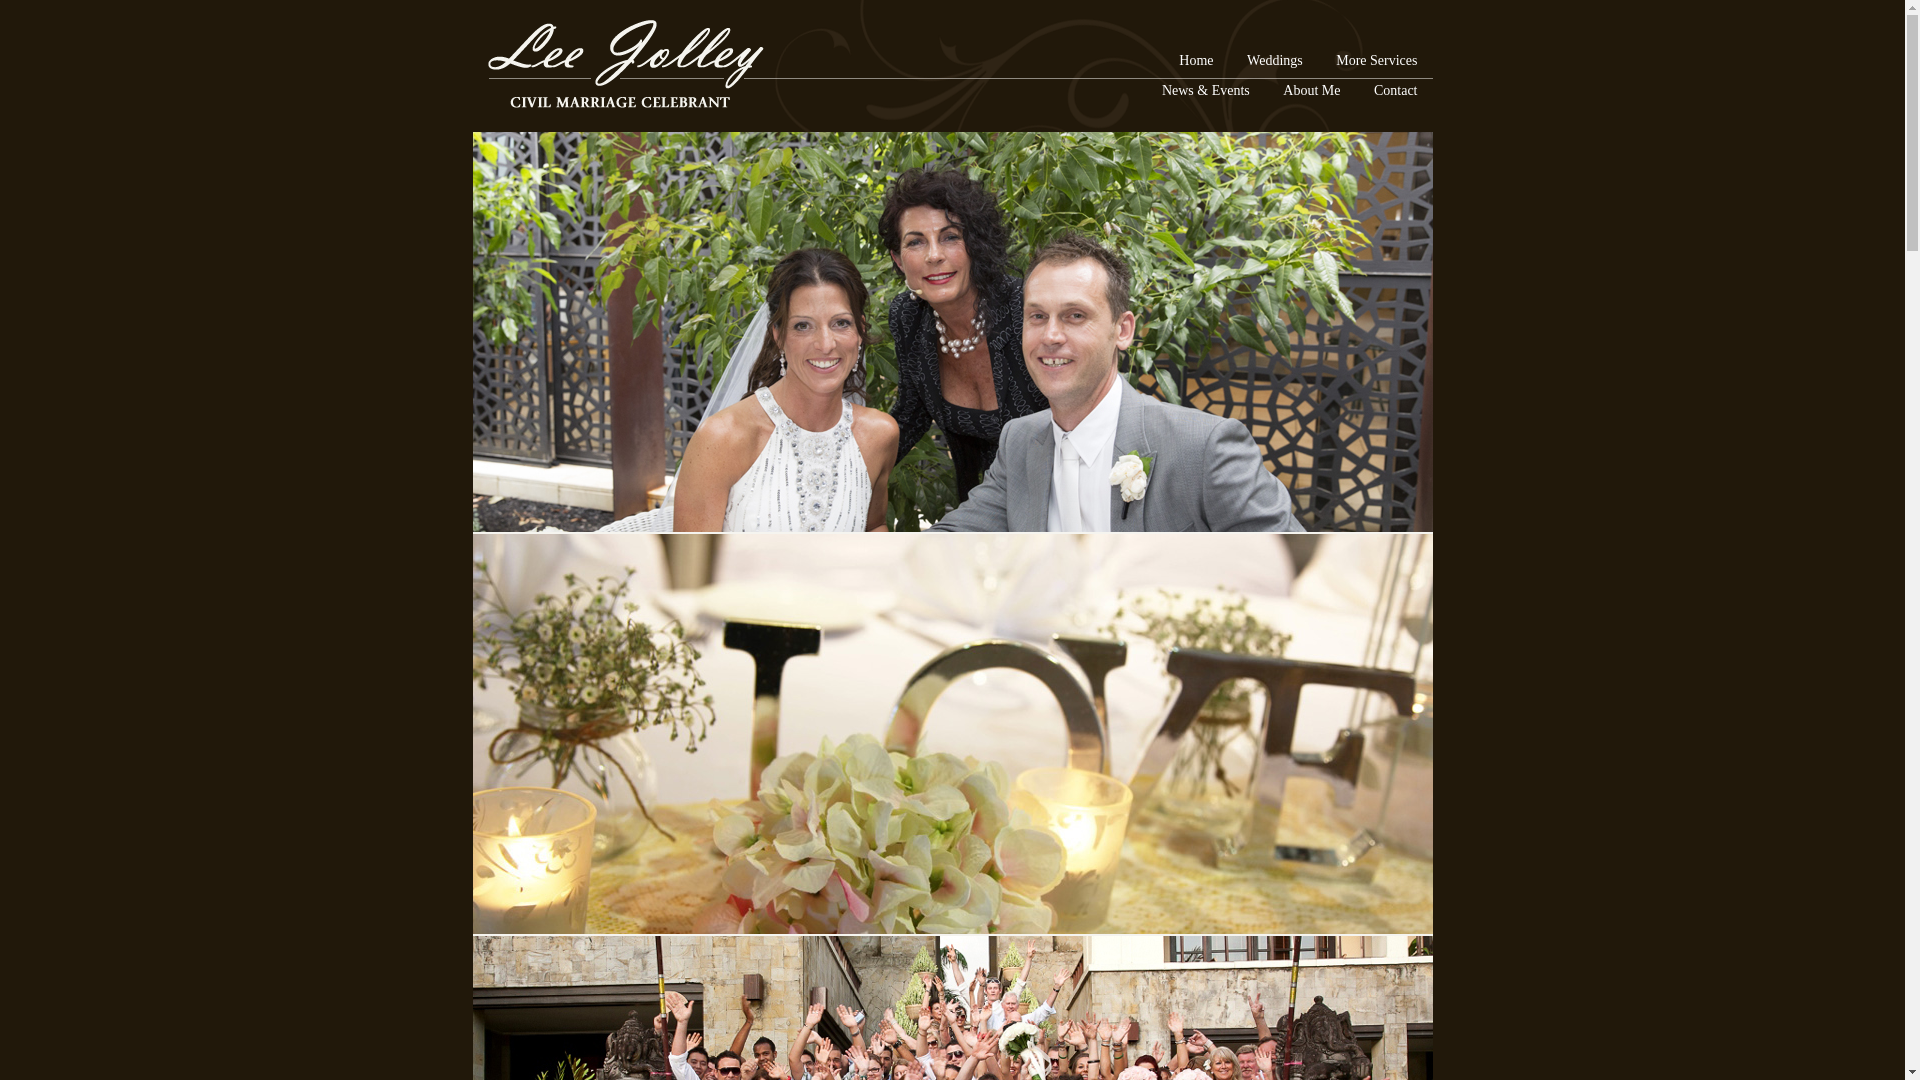 The height and width of the screenshot is (1080, 1920). What do you see at coordinates (1275, 60) in the screenshot?
I see `Weddings` at bounding box center [1275, 60].